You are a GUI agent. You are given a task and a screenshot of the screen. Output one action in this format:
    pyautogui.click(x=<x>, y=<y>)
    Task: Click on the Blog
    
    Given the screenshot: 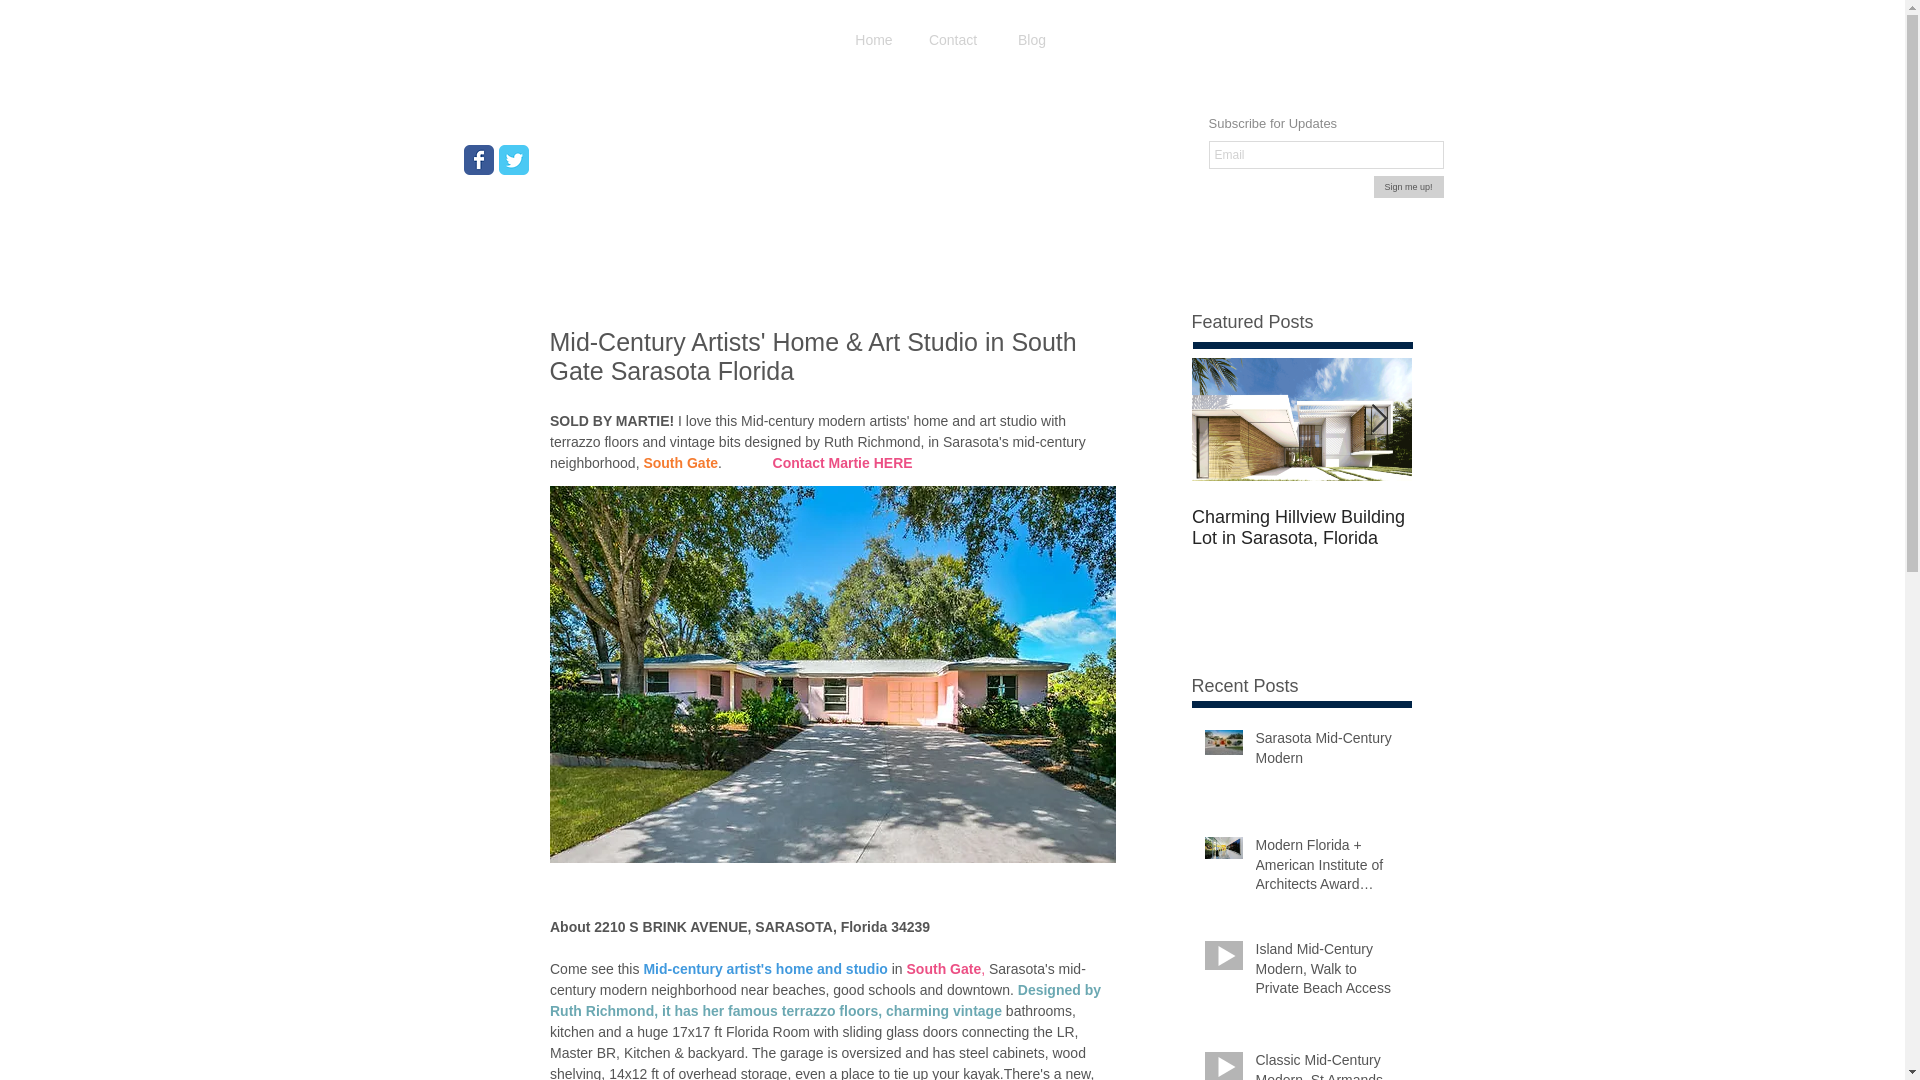 What is the action you would take?
    pyautogui.click(x=1032, y=40)
    